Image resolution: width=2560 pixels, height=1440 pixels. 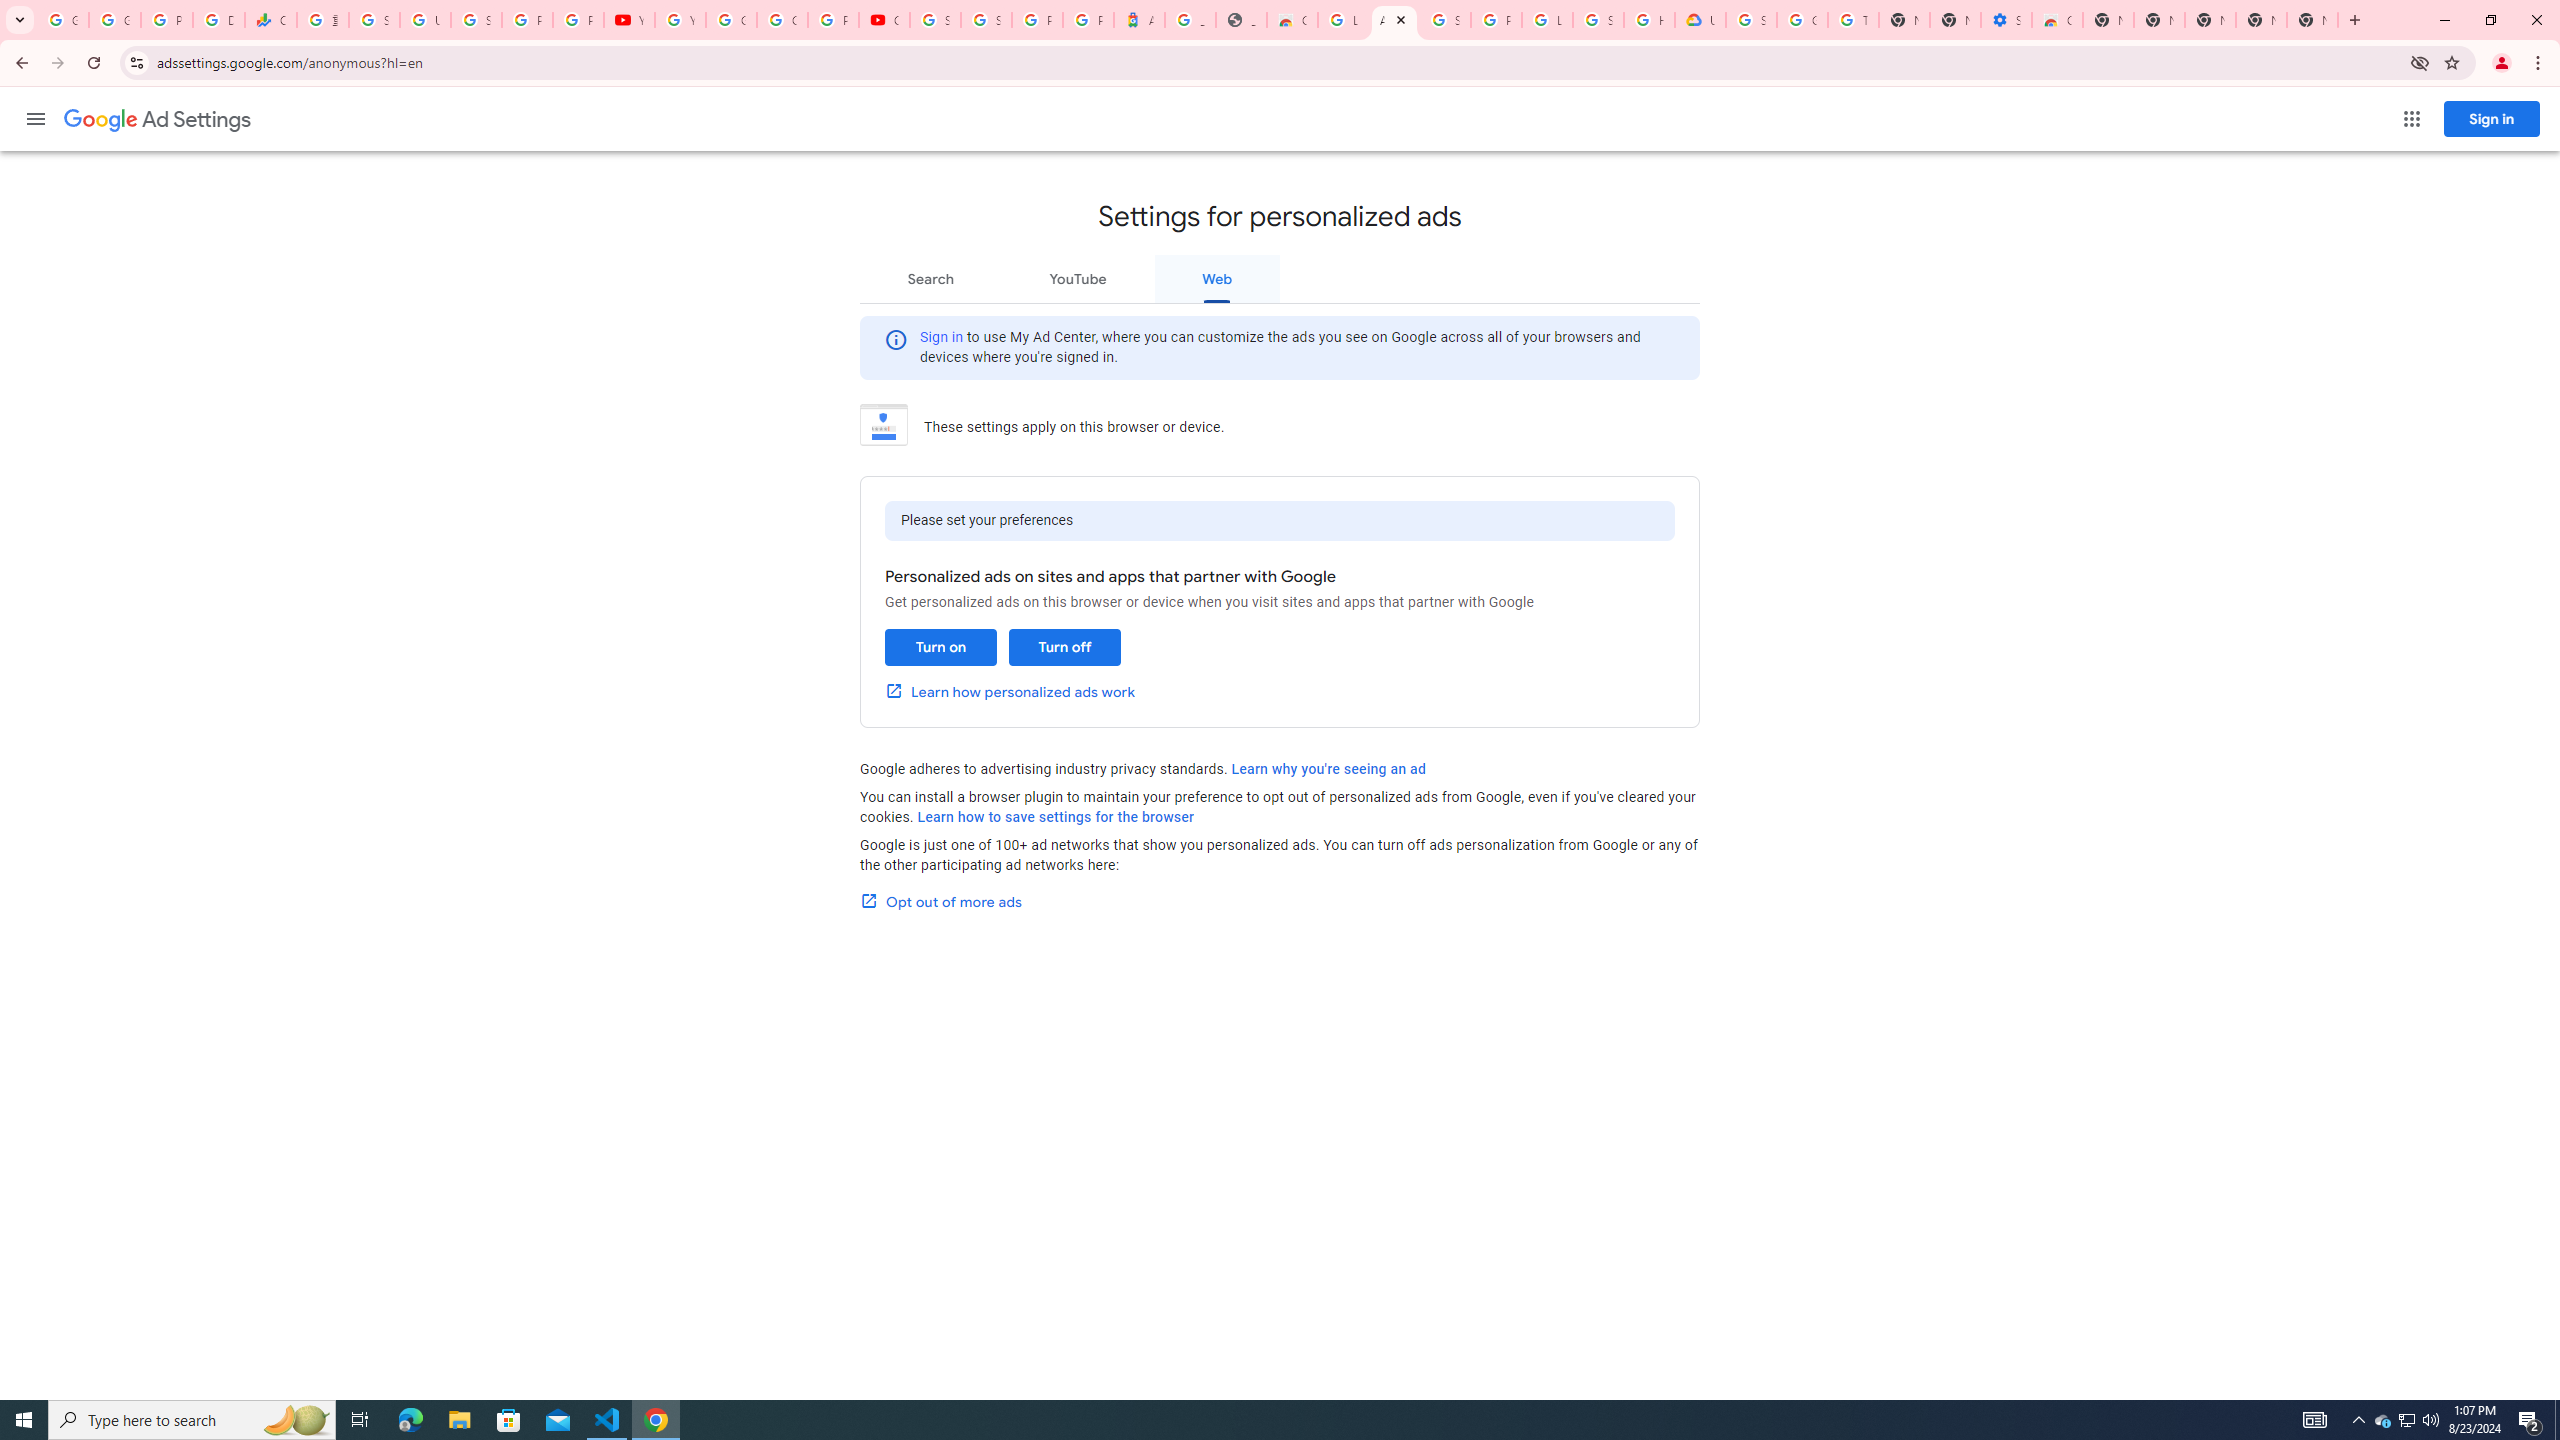 I want to click on Turn ads based on your interests on., so click(x=940, y=647).